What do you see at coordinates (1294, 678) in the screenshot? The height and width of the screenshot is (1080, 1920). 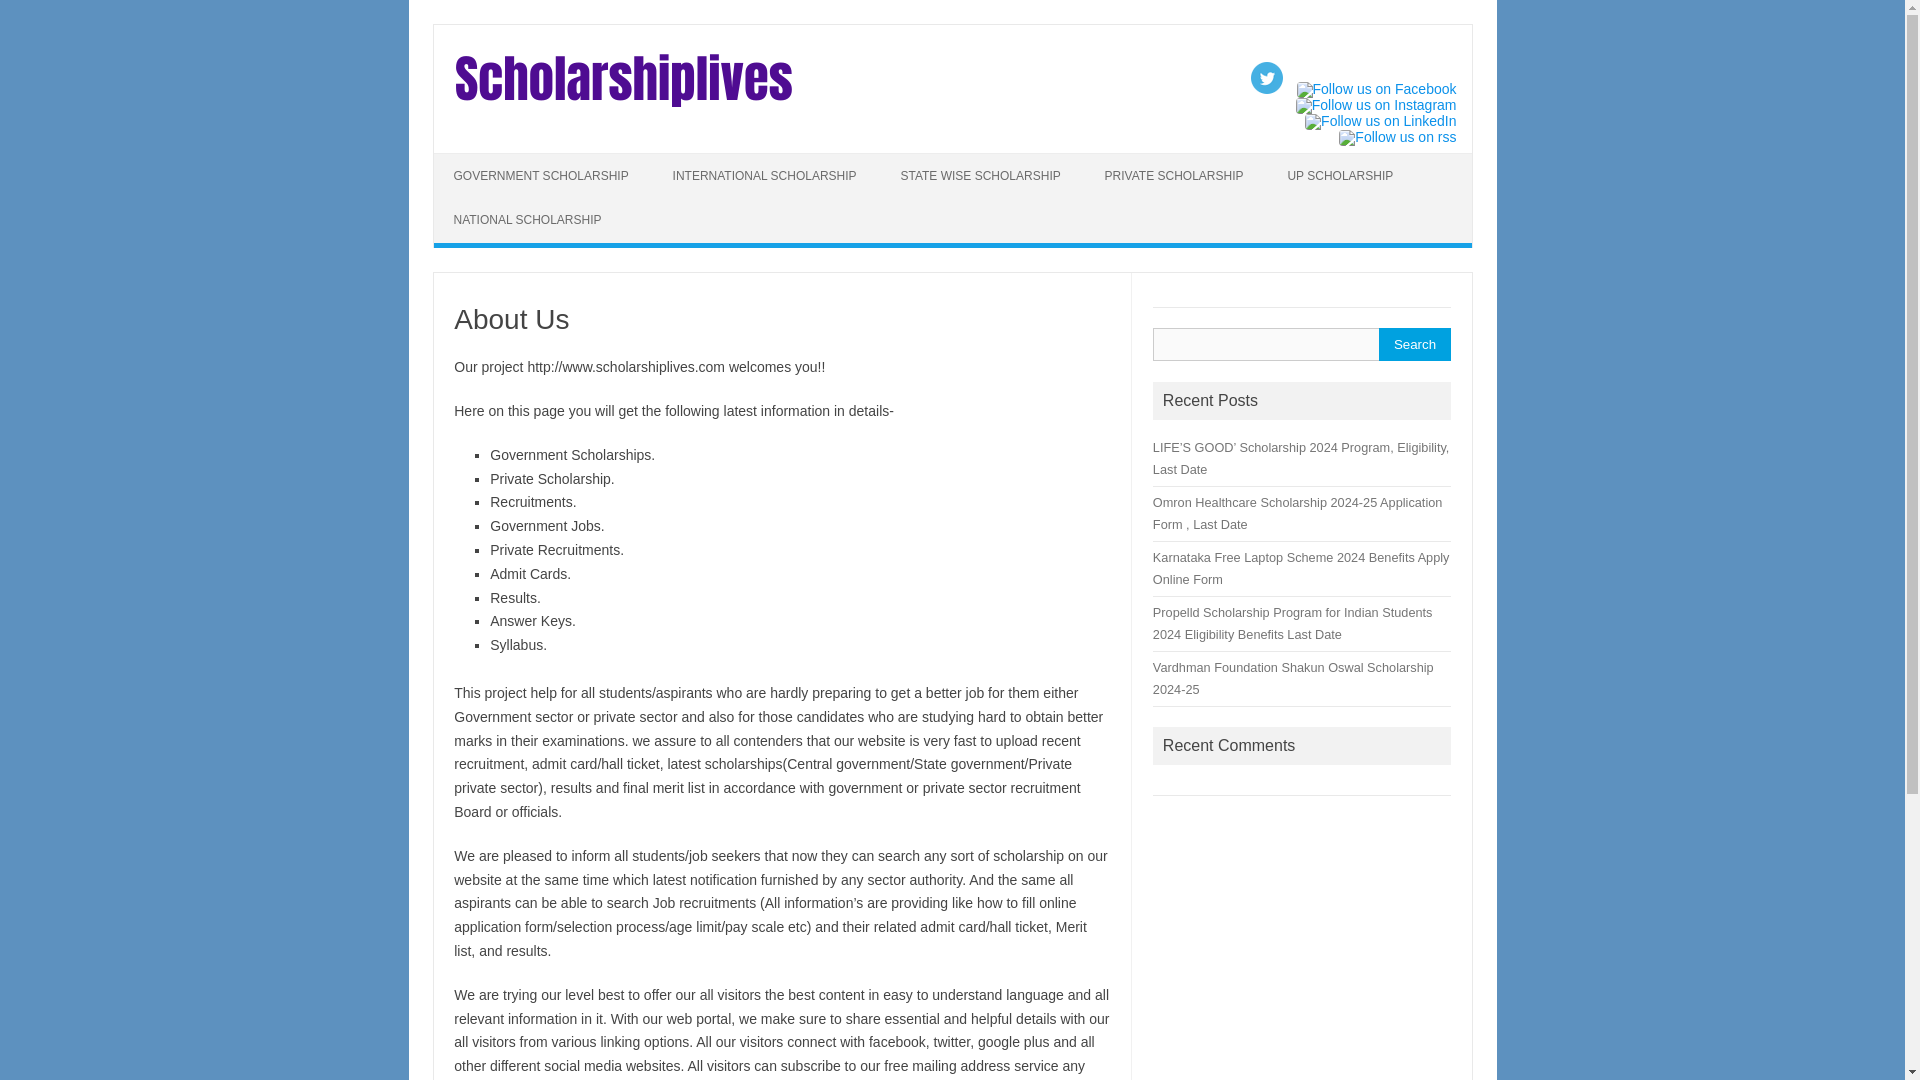 I see `Vardhman Foundation Shakun Oswal Scholarship 2024-25` at bounding box center [1294, 678].